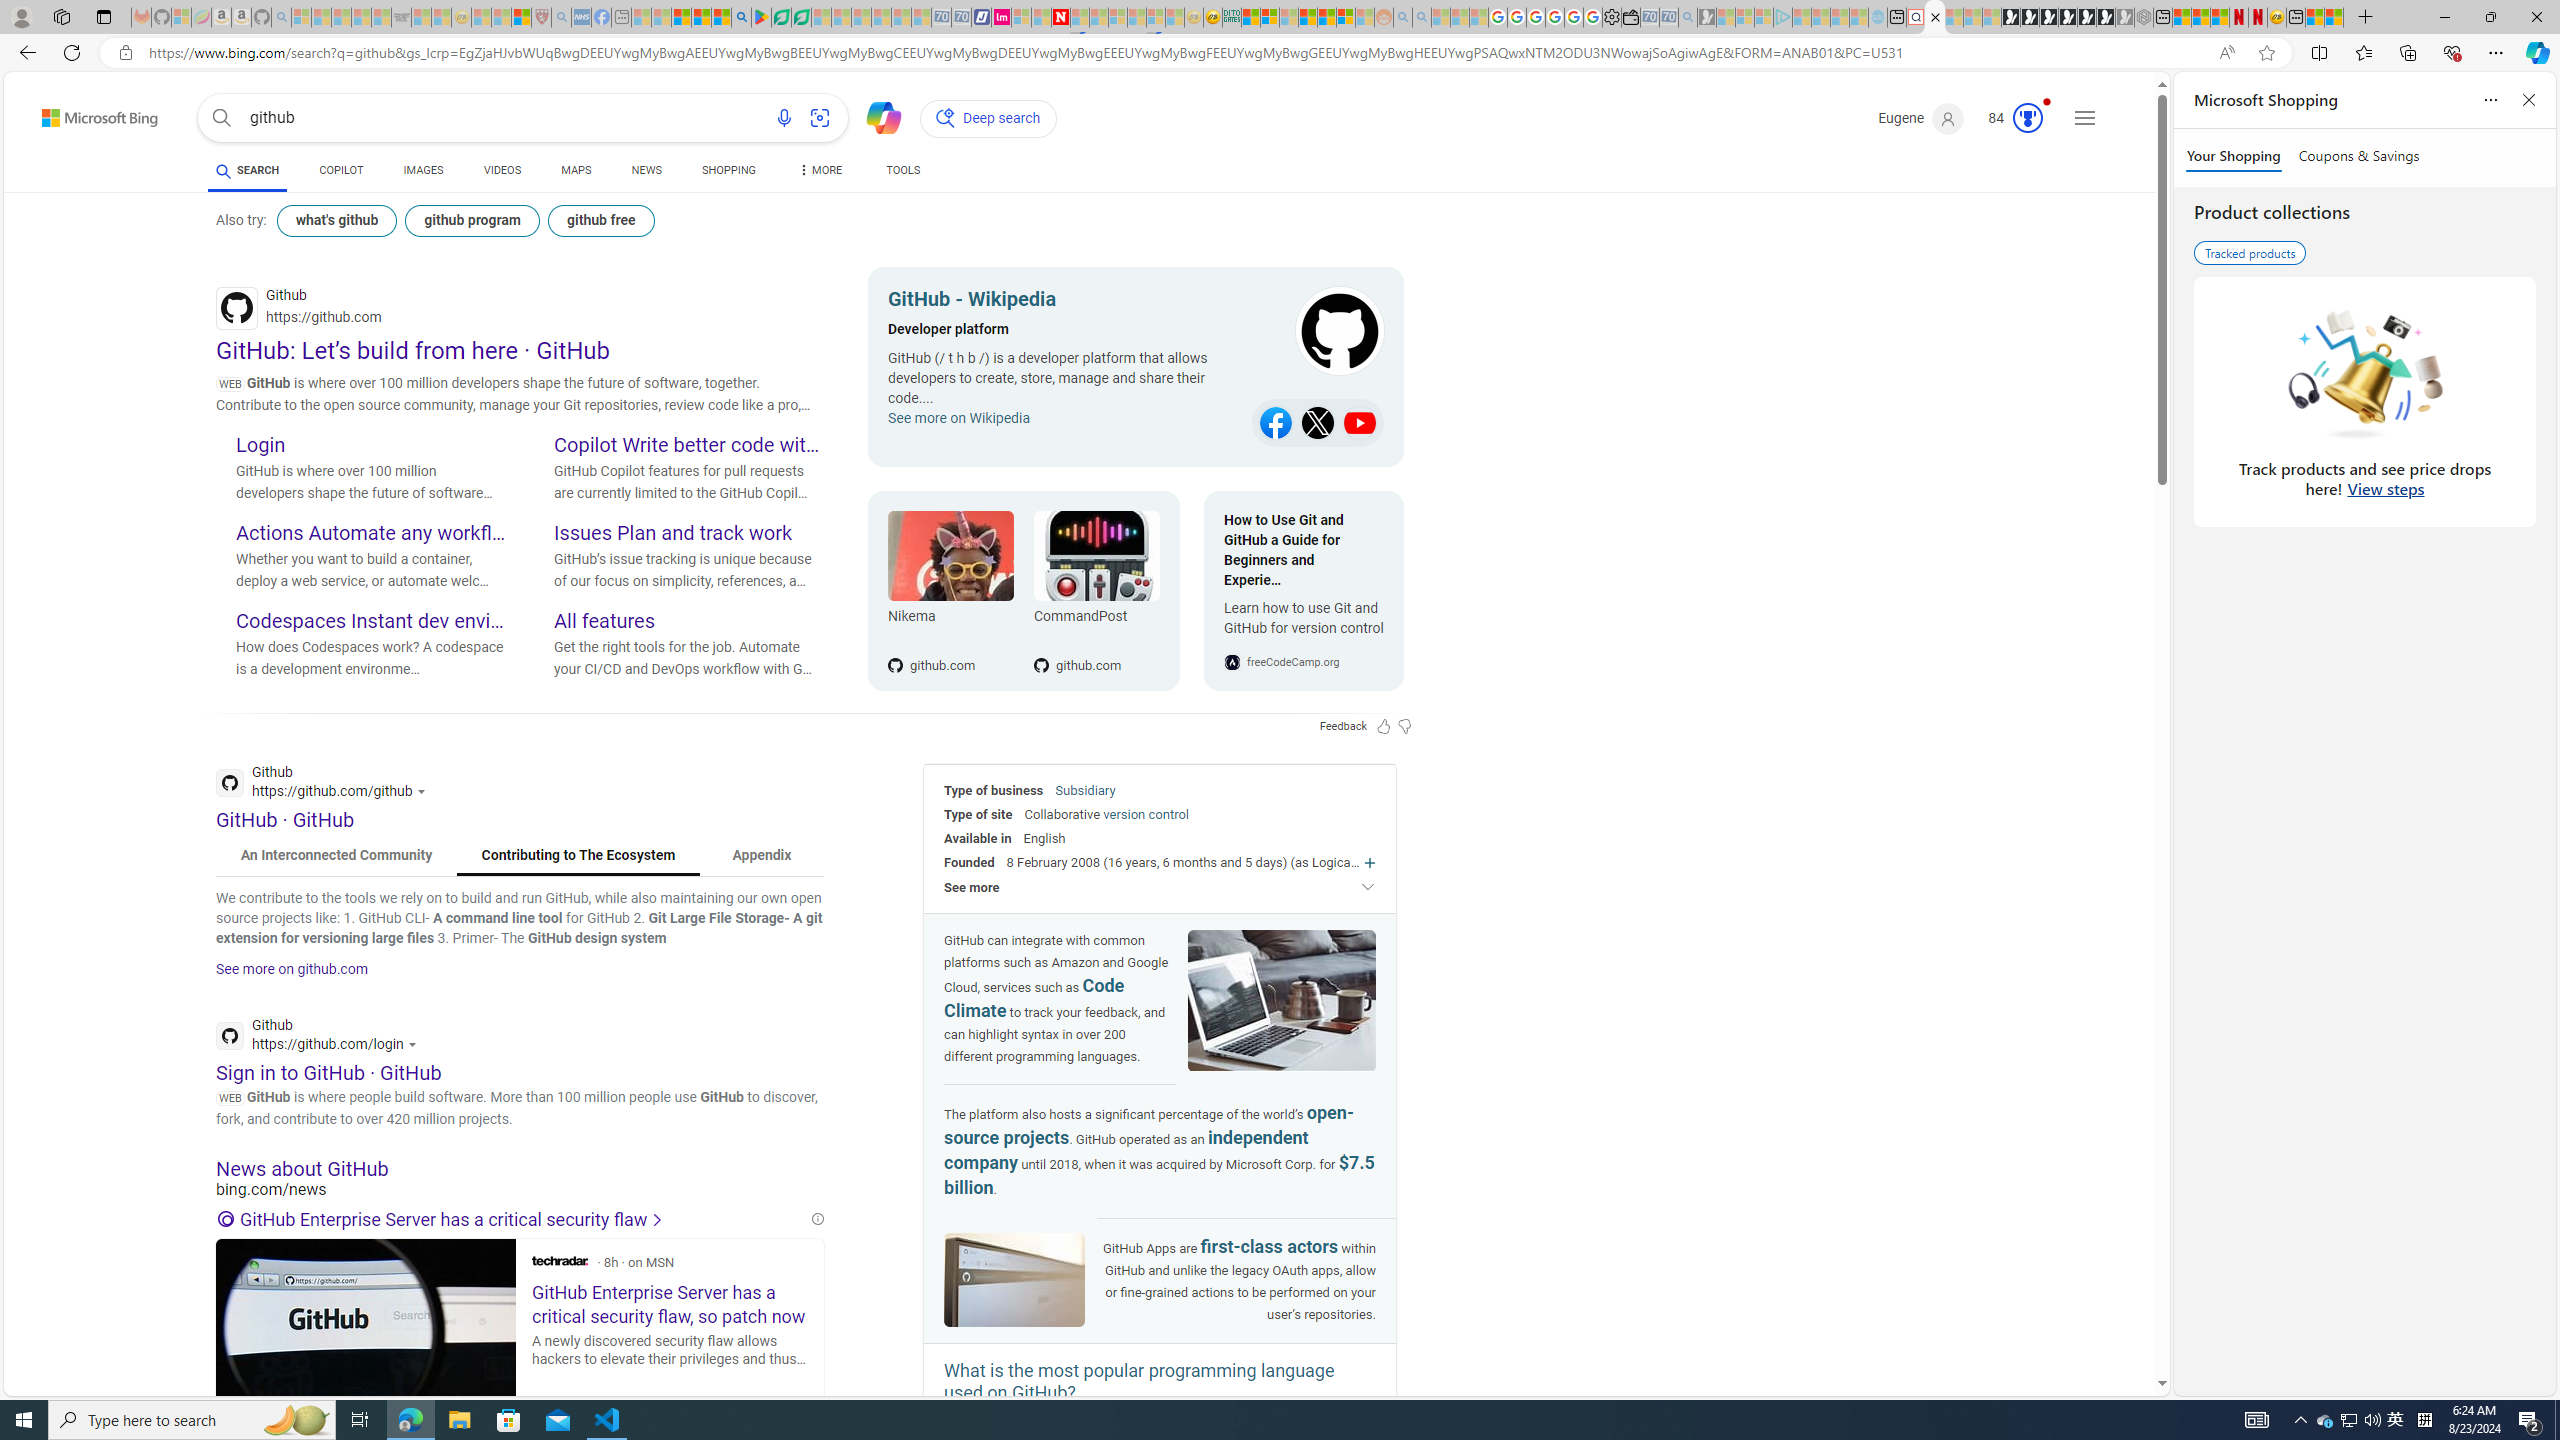  I want to click on Expert Portfolios, so click(1308, 17).